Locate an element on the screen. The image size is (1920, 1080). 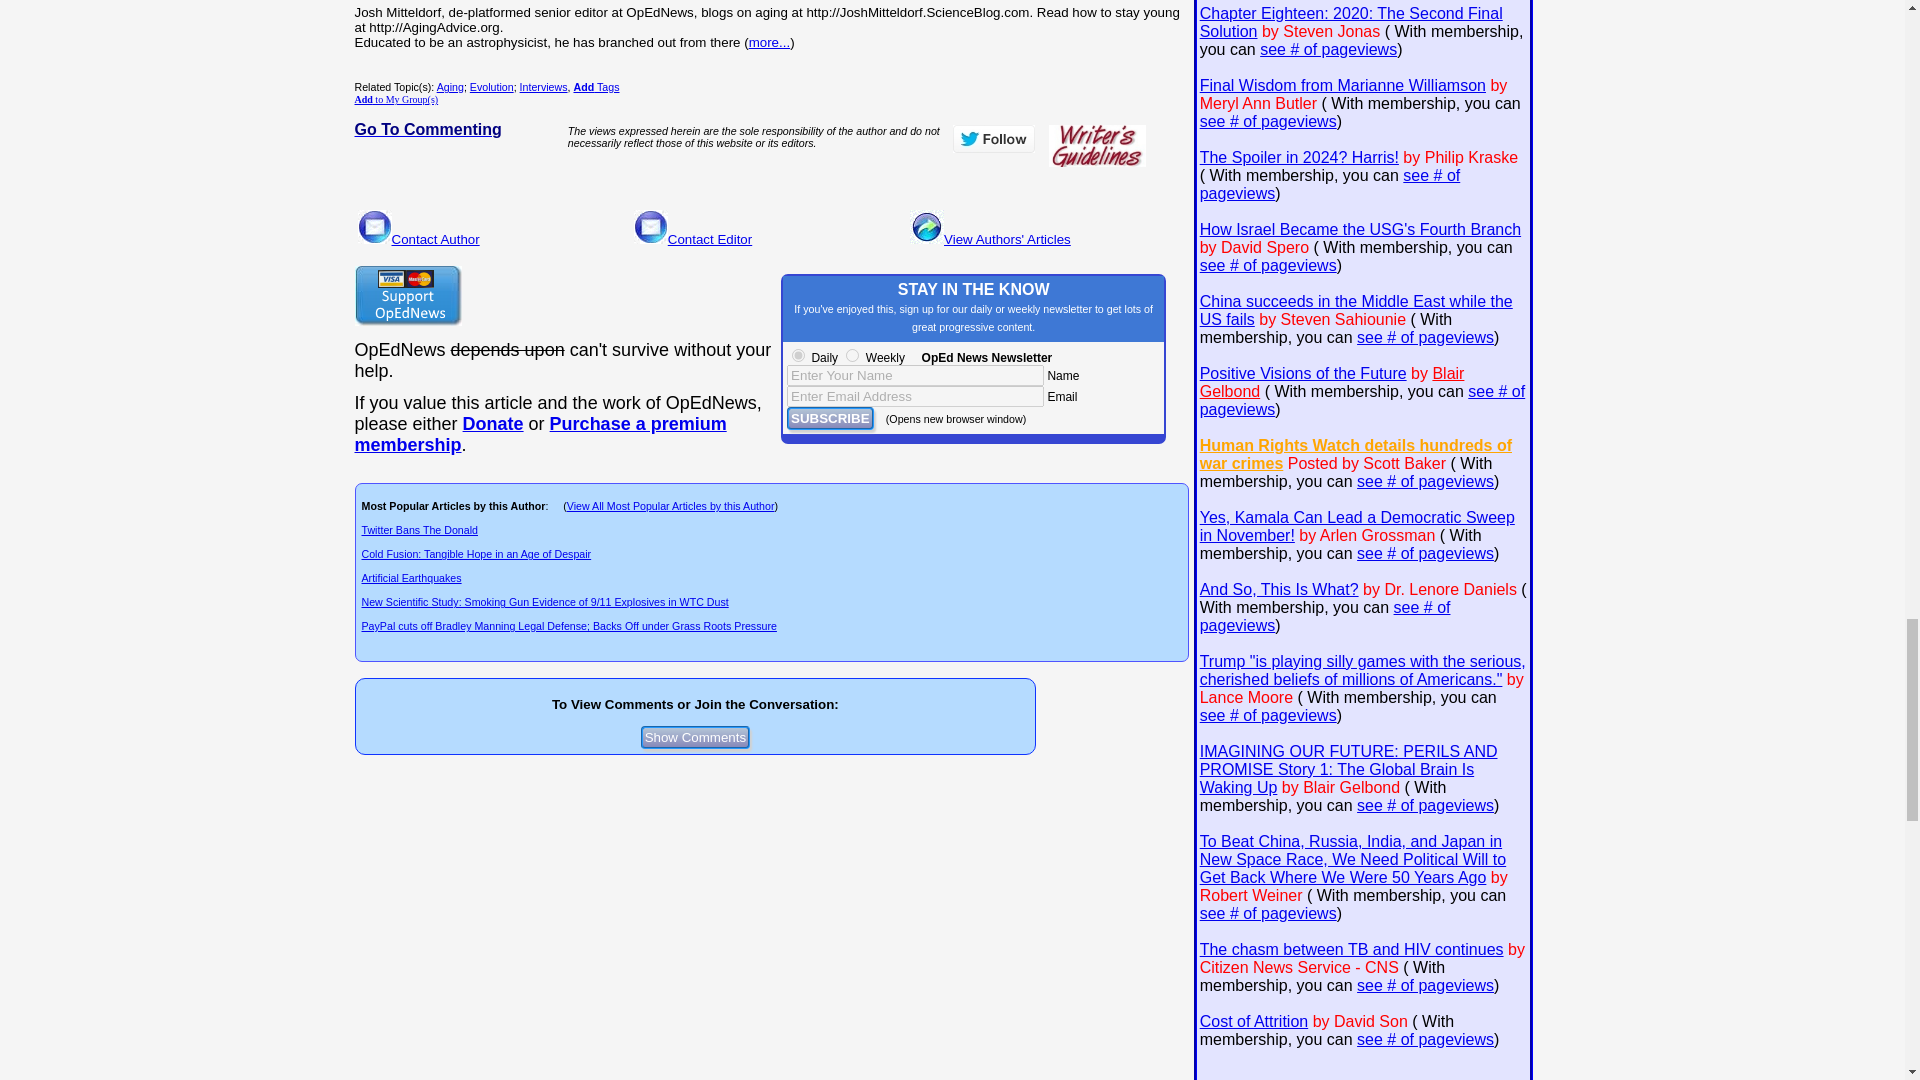
Enter Email Address is located at coordinates (916, 396).